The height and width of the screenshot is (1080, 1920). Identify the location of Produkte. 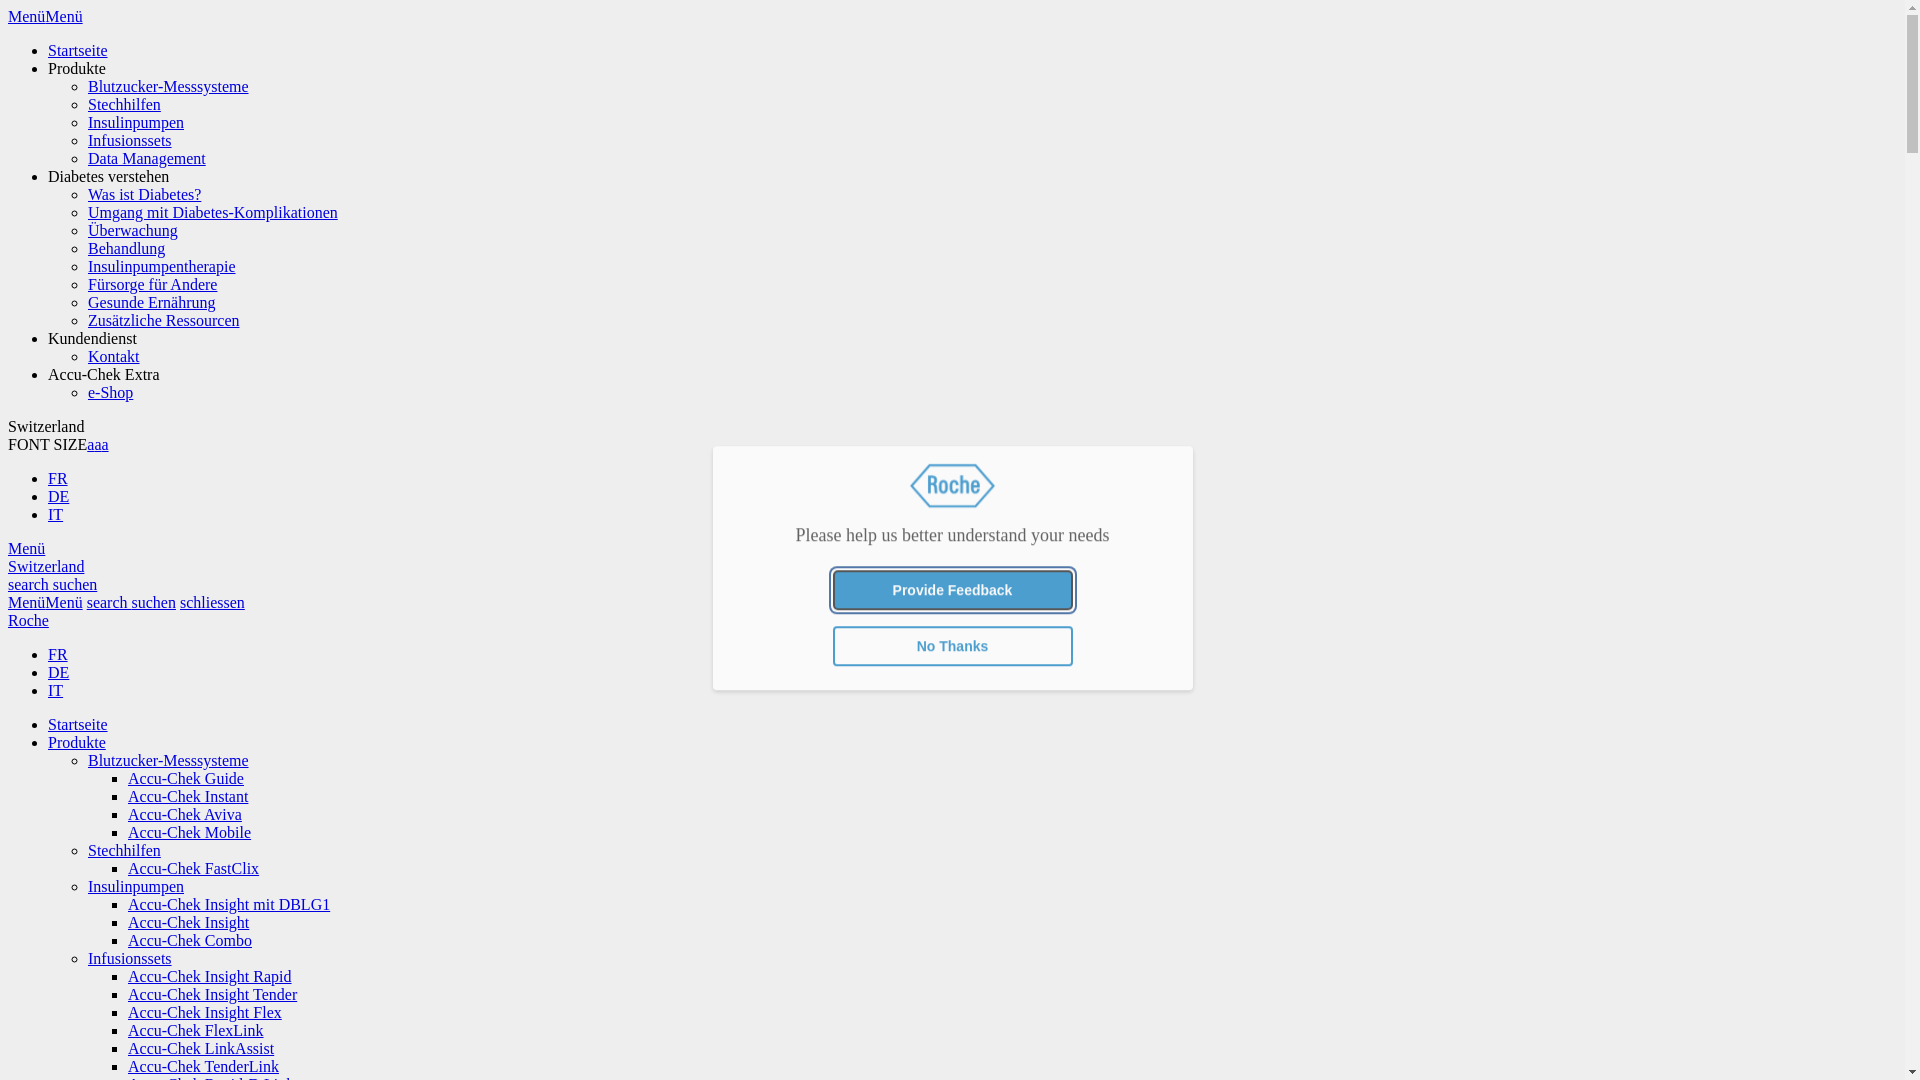
(77, 742).